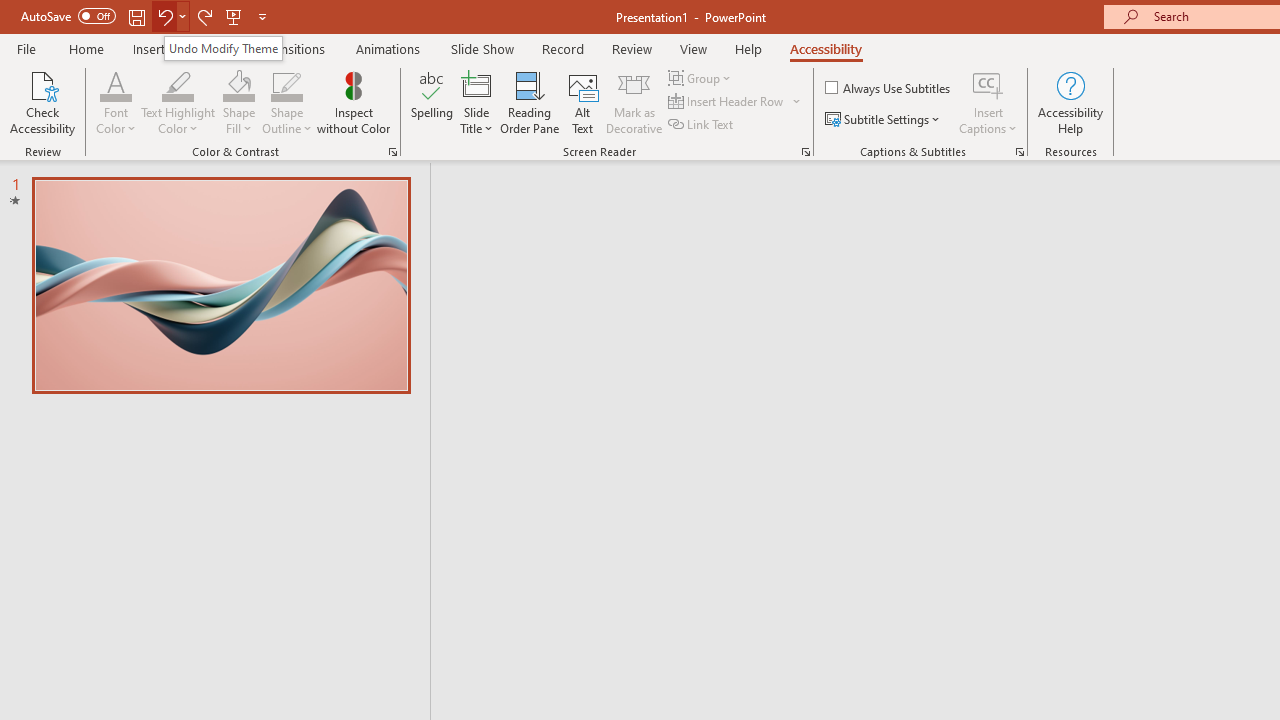 The width and height of the screenshot is (1280, 720). What do you see at coordinates (884, 120) in the screenshot?
I see `Subtitle Settings` at bounding box center [884, 120].